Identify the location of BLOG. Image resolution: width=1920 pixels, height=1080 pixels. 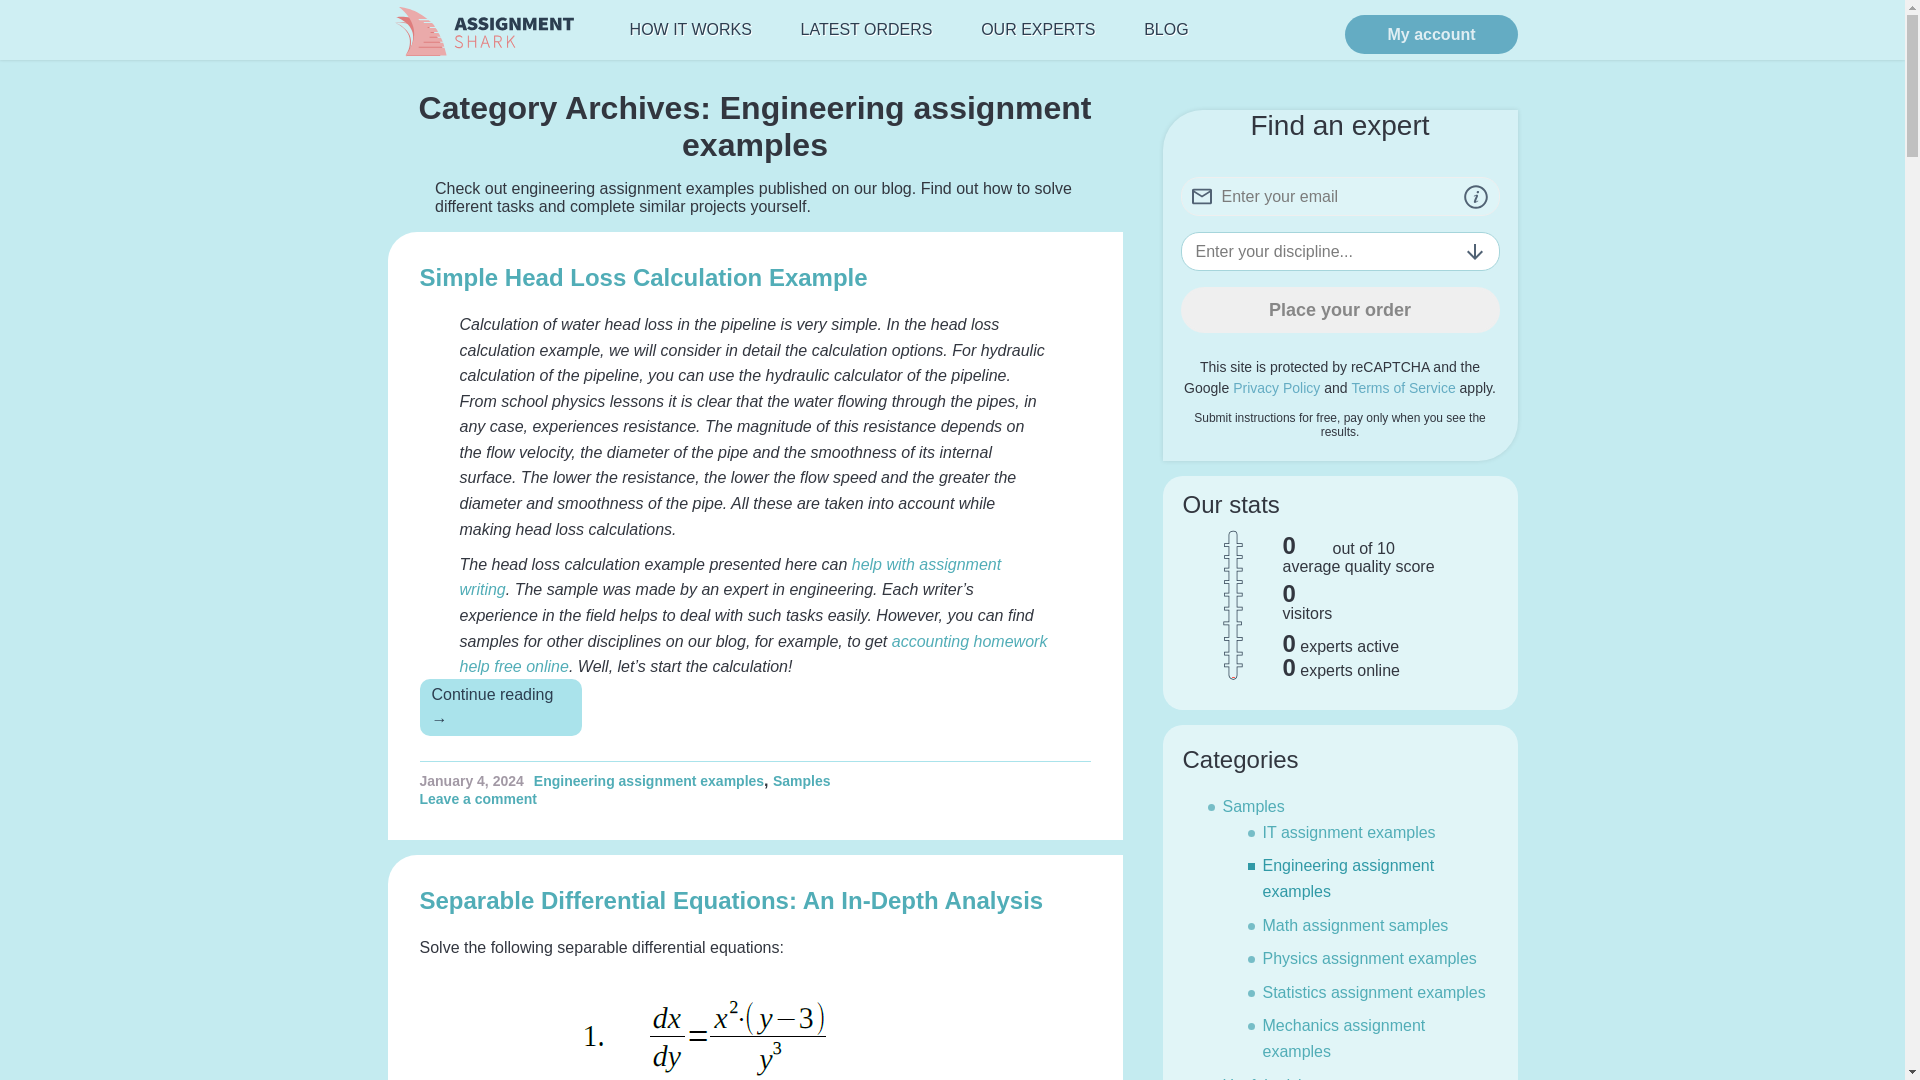
(1166, 30).